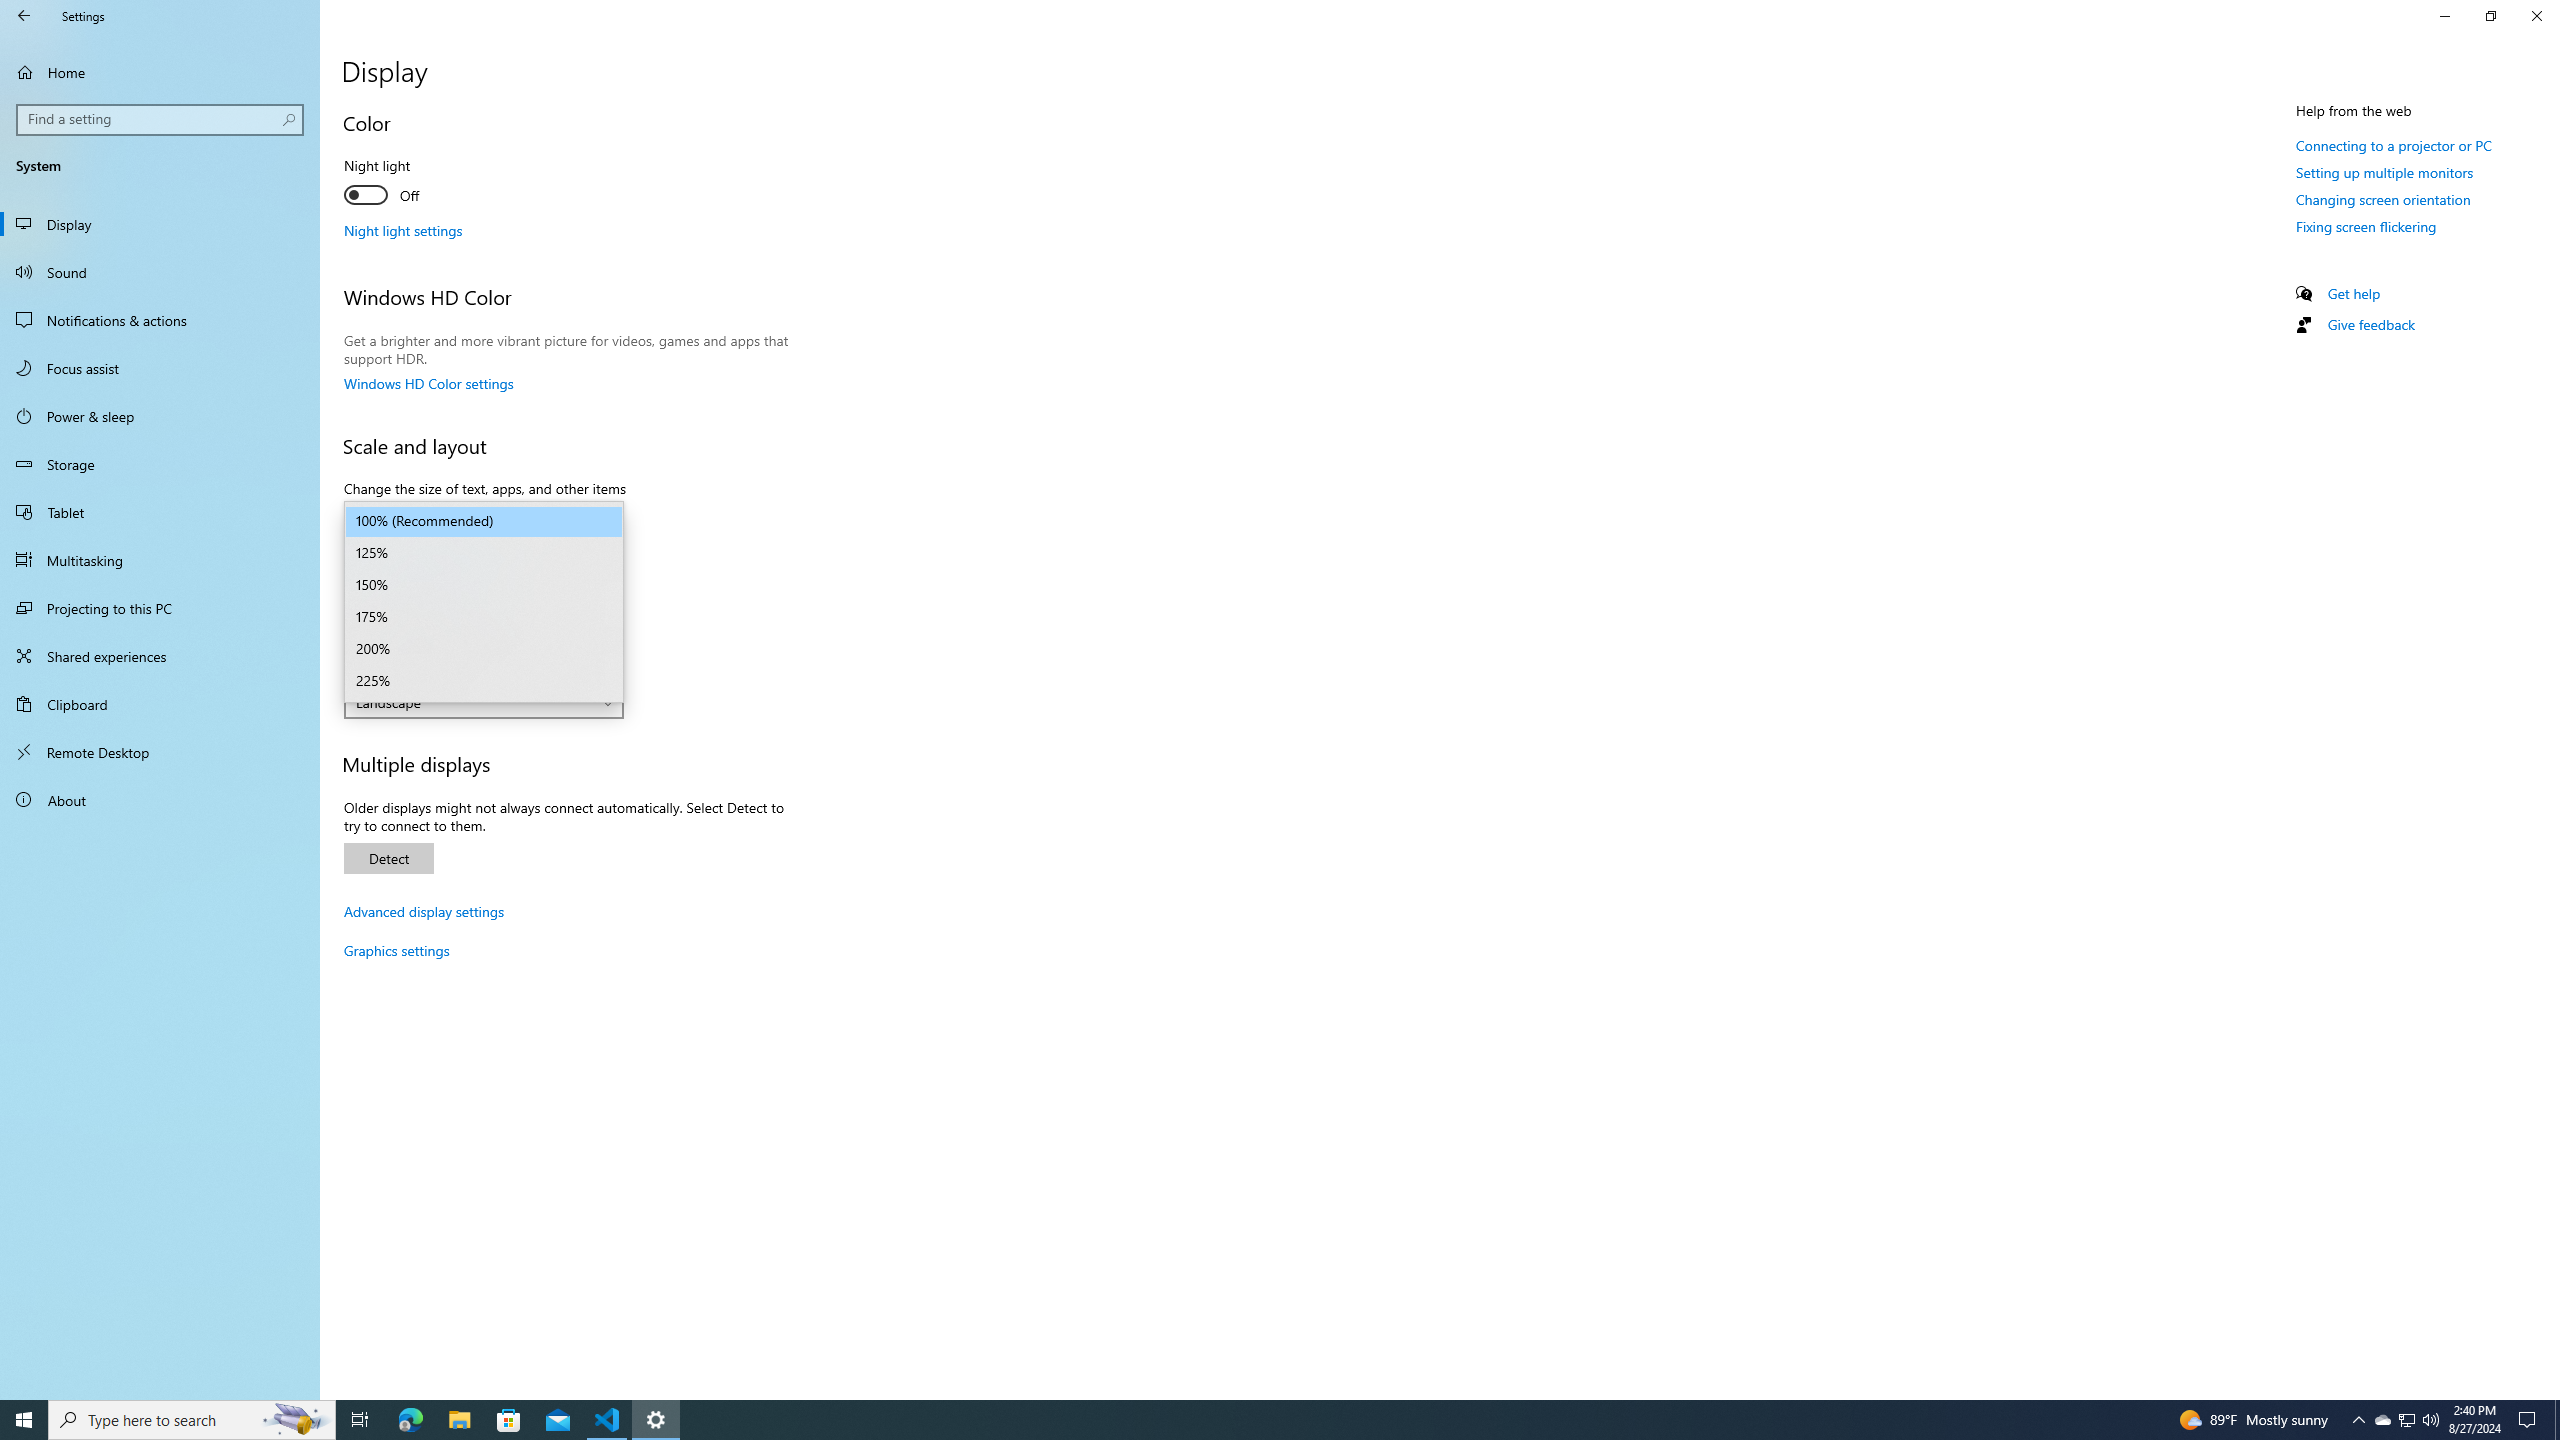 The height and width of the screenshot is (1440, 2560). Describe the element at coordinates (424, 911) in the screenshot. I see `Advanced display settings` at that location.